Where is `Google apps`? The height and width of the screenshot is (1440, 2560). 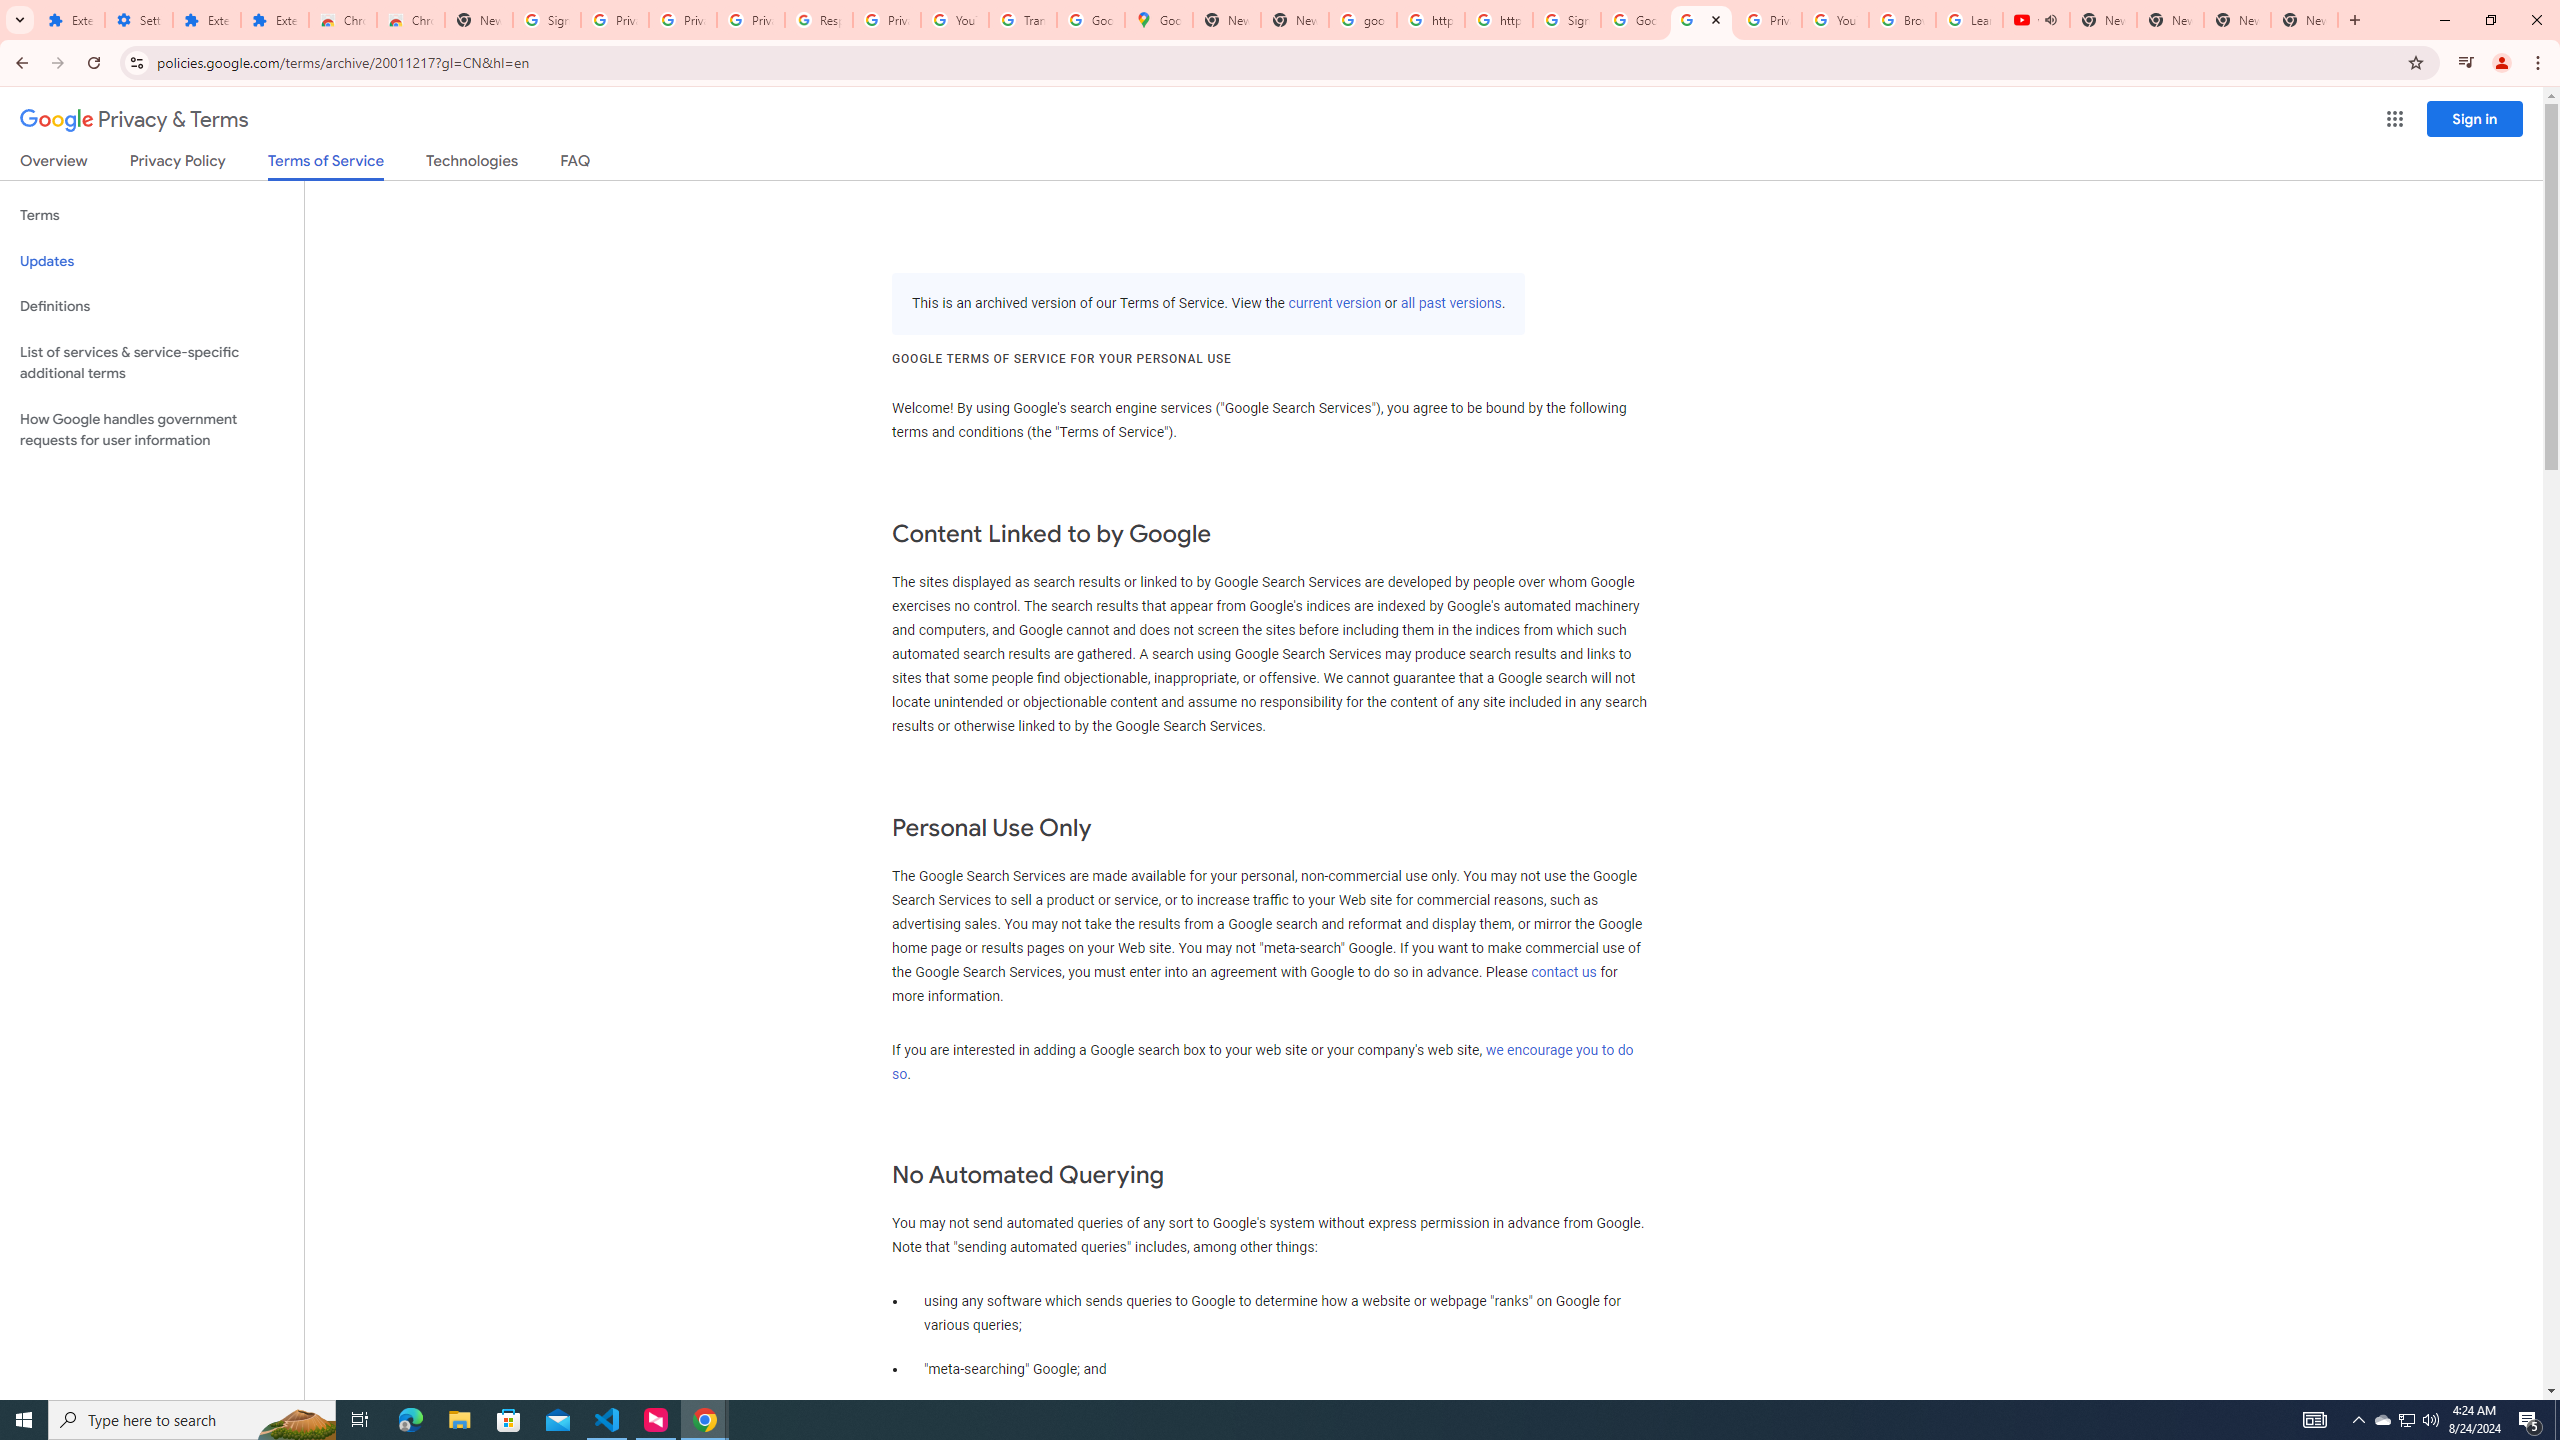
Google apps is located at coordinates (2394, 119).